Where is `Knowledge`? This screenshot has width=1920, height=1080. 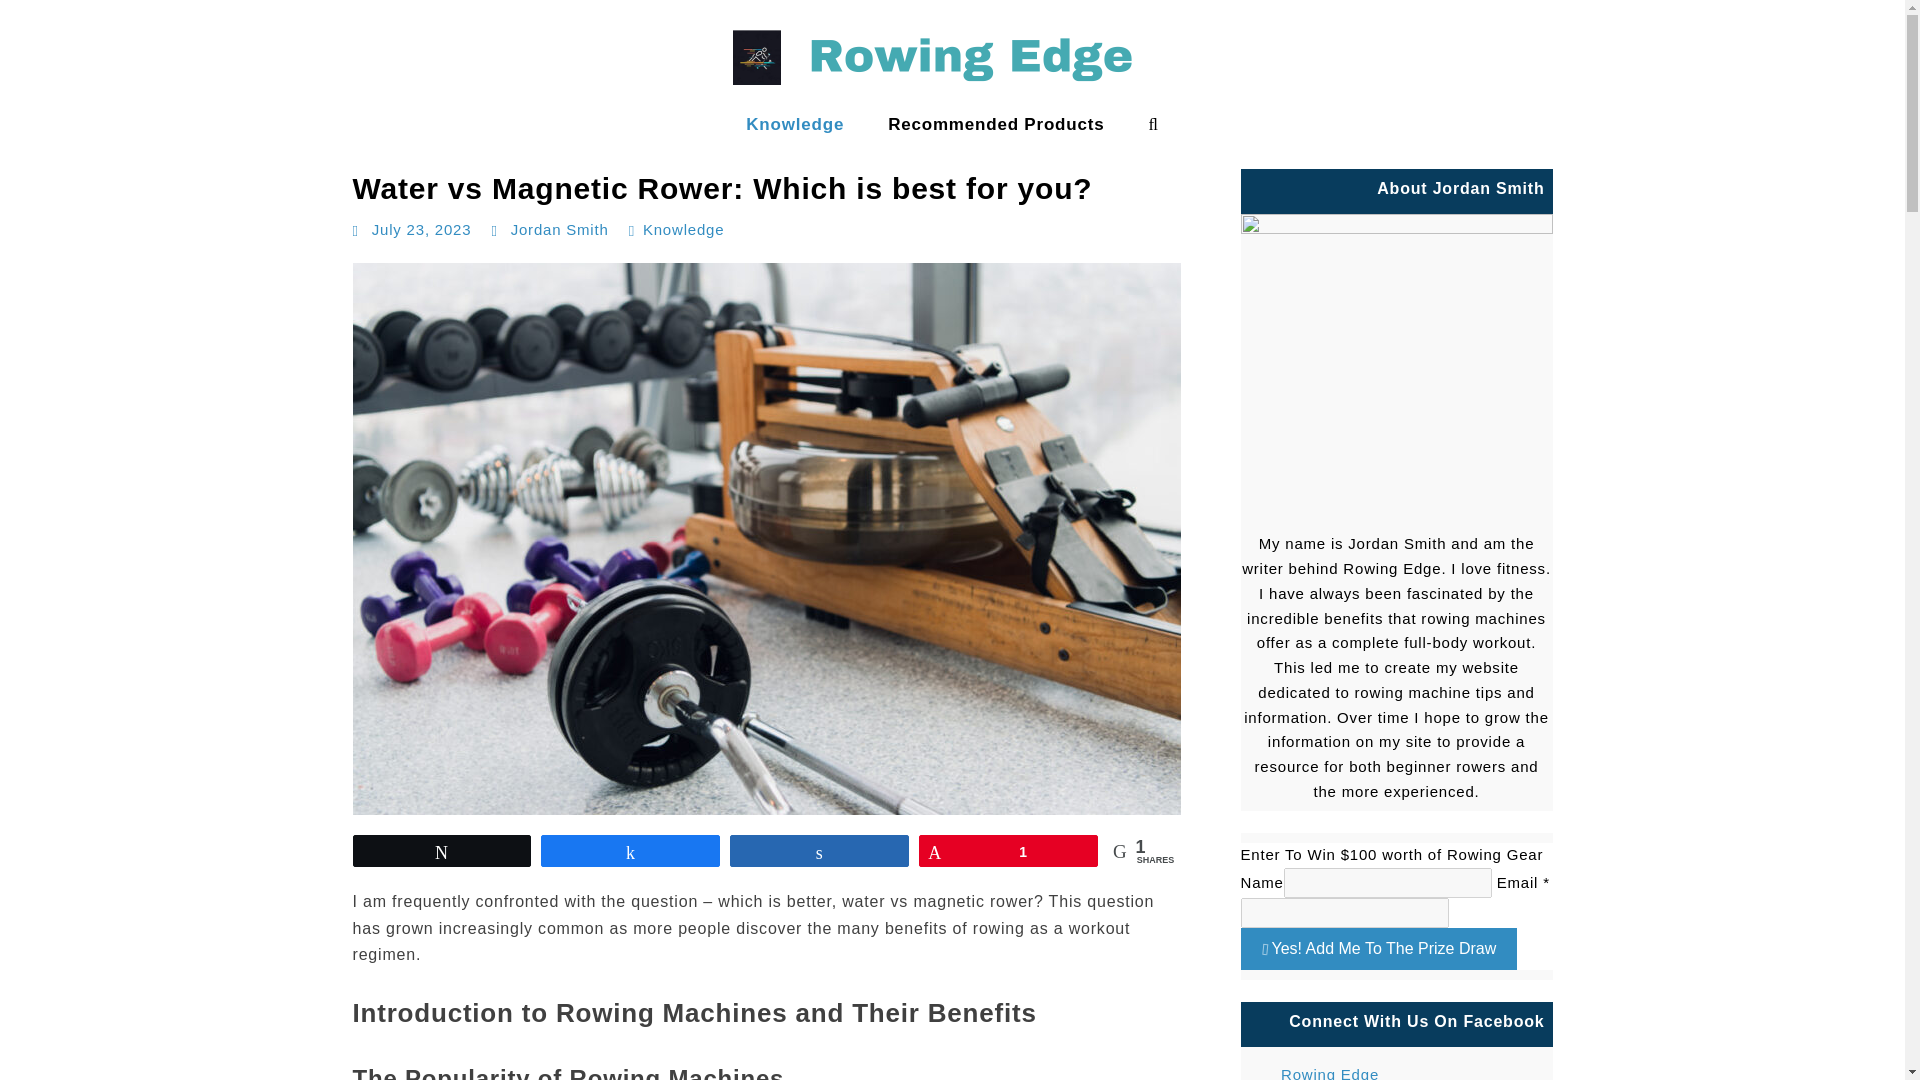 Knowledge is located at coordinates (794, 124).